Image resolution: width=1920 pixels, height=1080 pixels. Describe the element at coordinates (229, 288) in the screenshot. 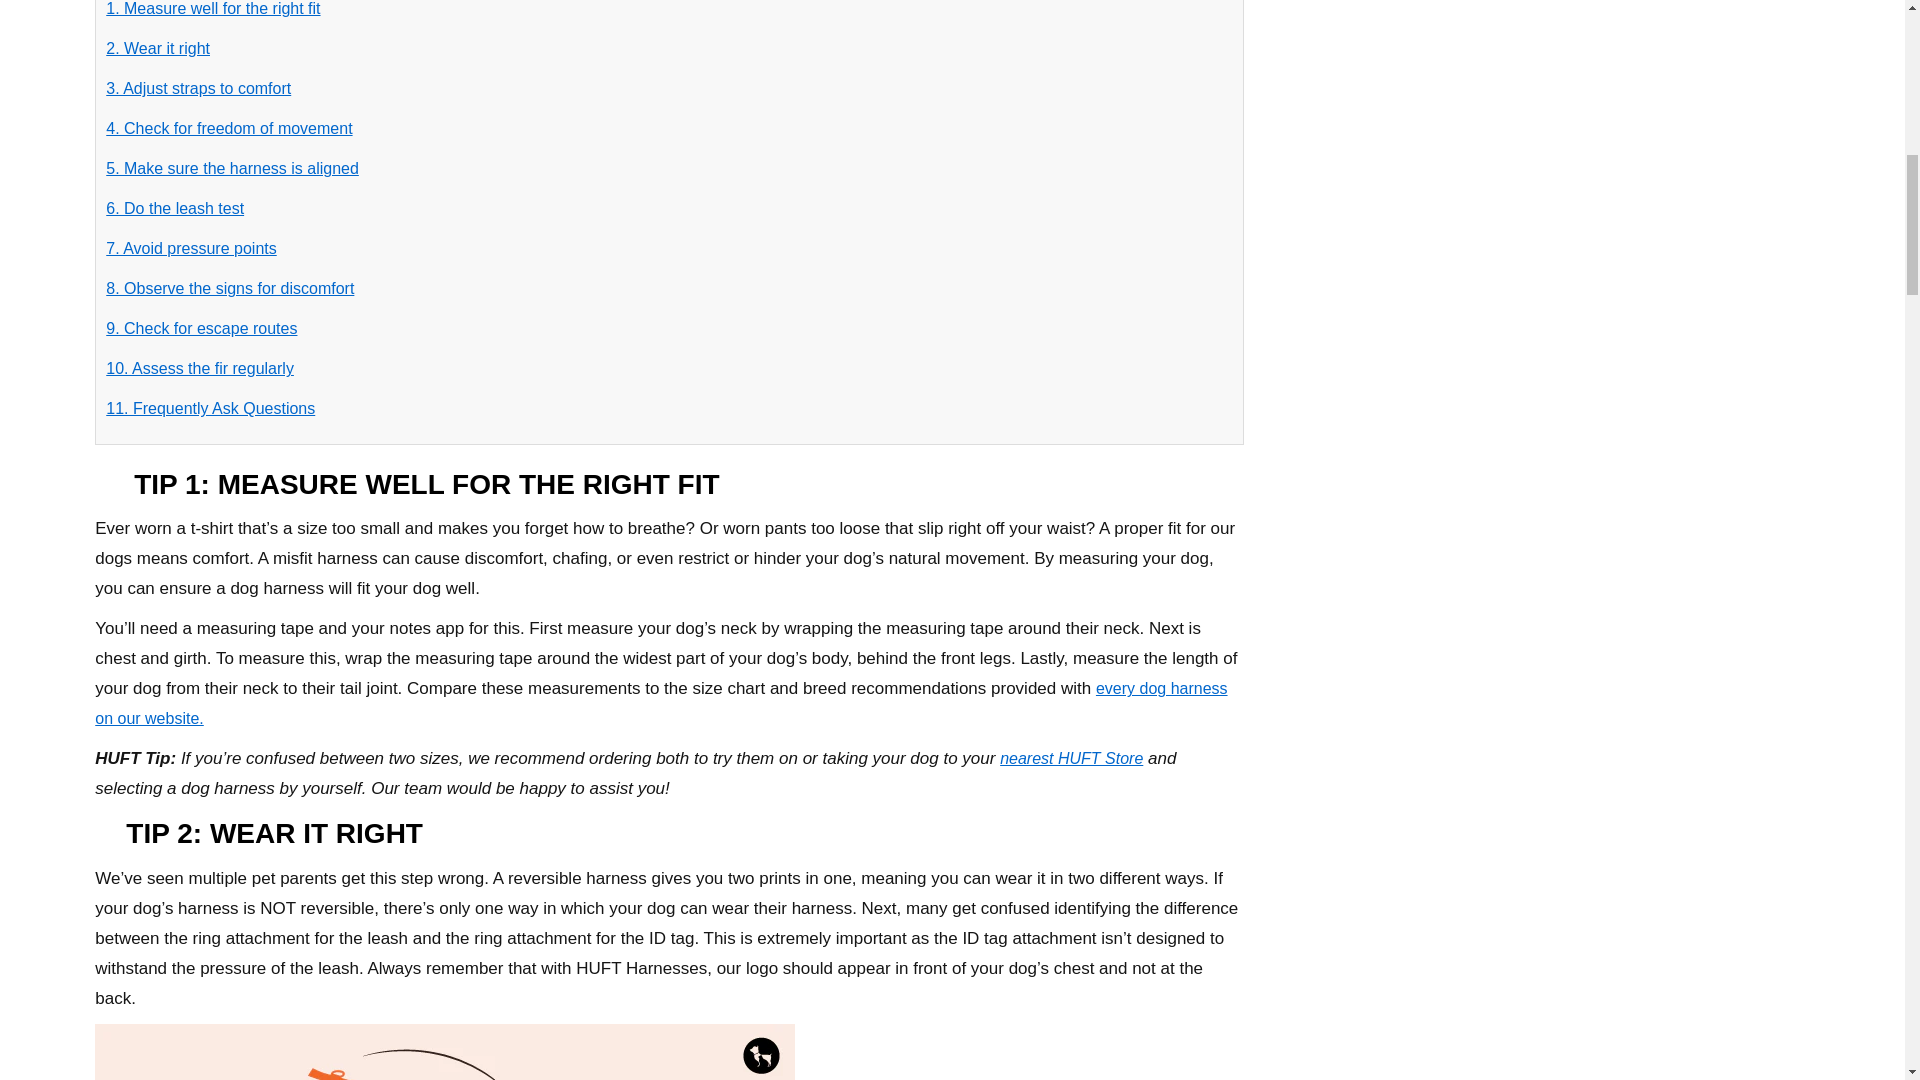

I see `8. Observe the signs for discomfort` at that location.